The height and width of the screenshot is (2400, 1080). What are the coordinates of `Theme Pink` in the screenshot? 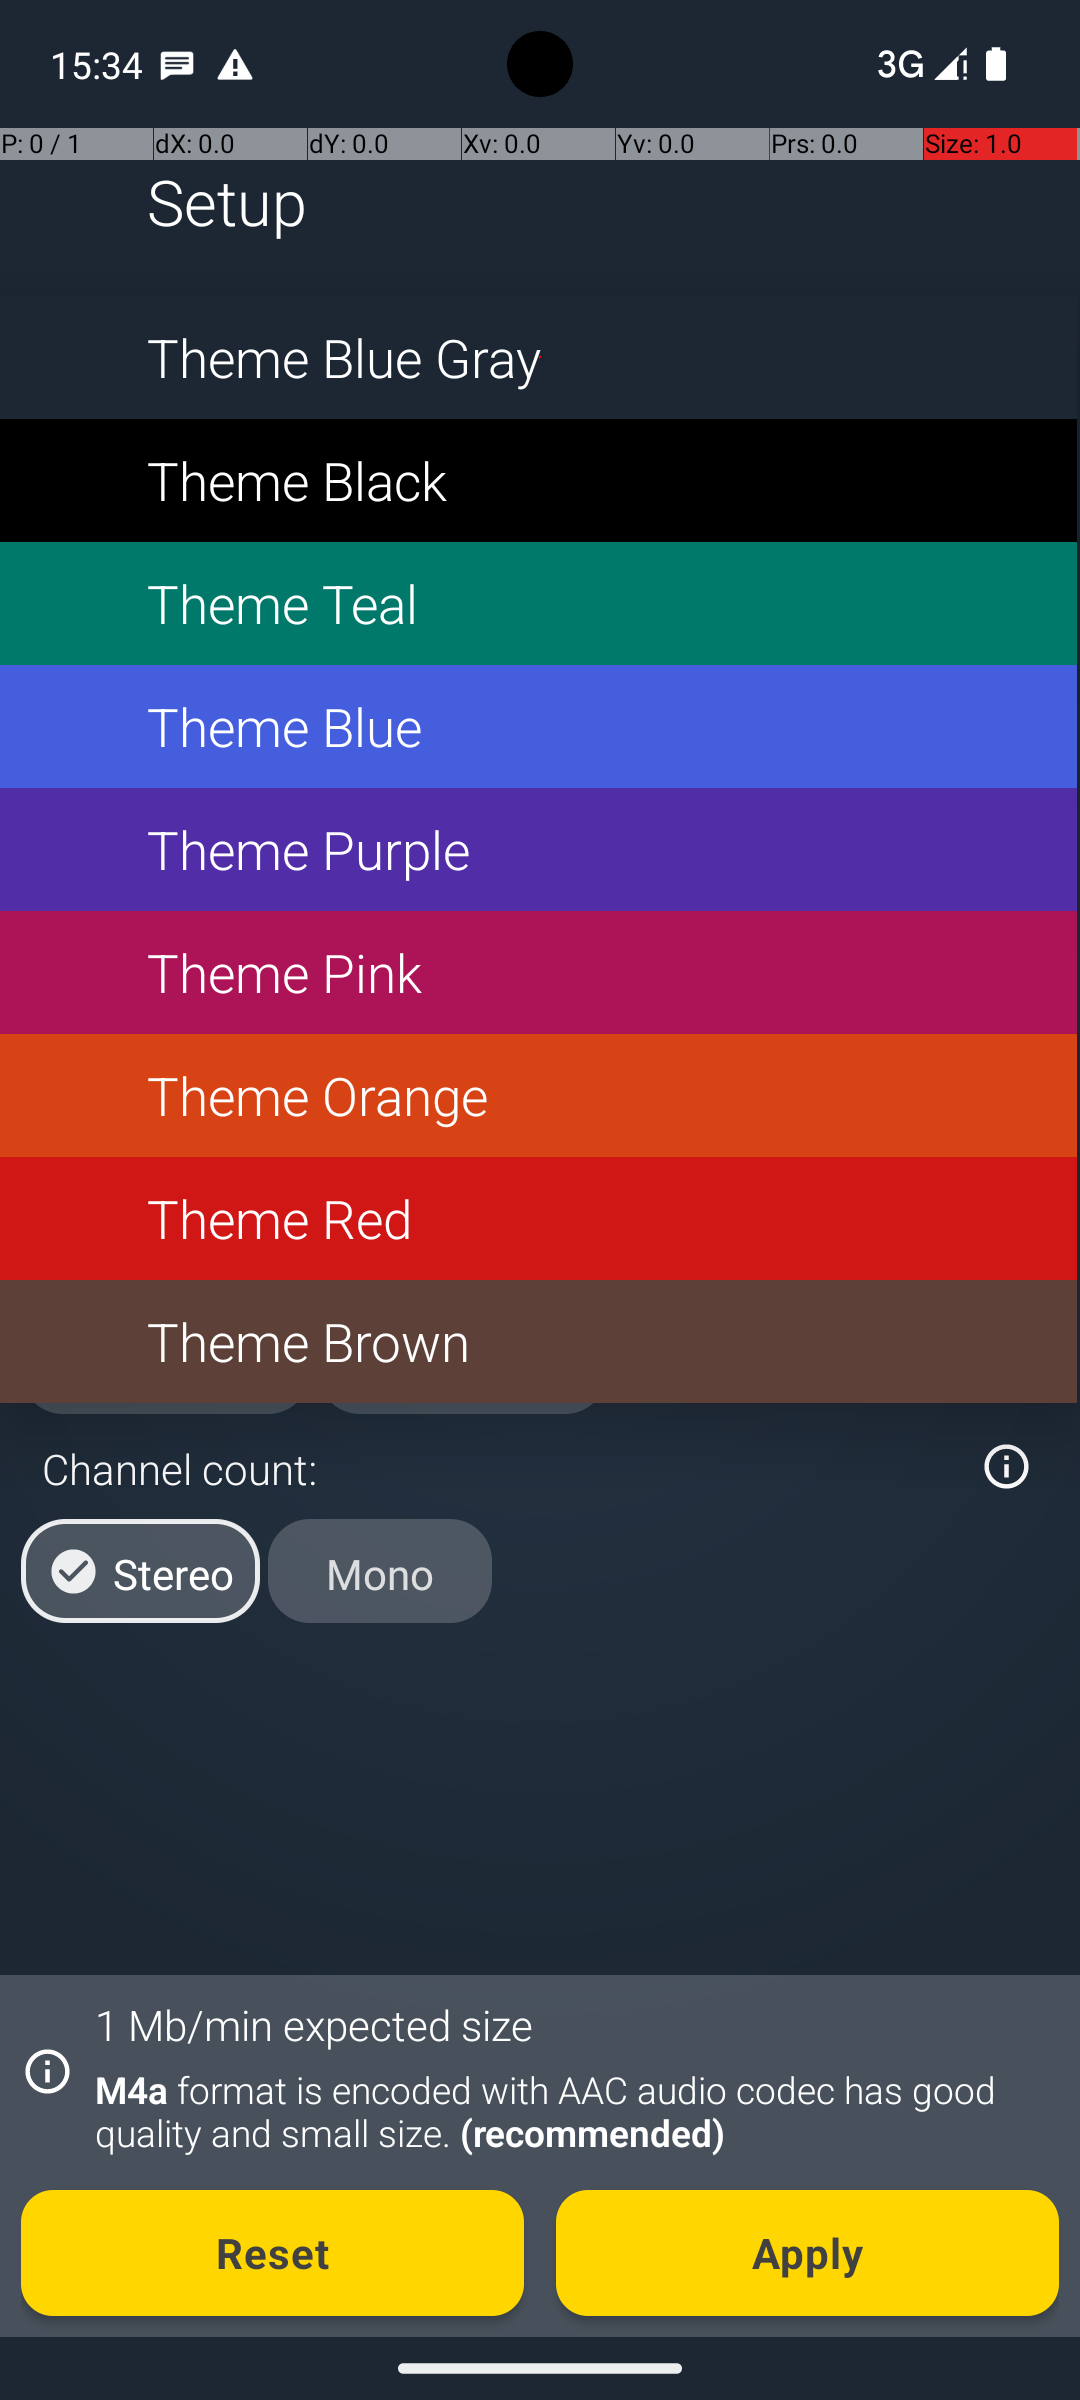 It's located at (538, 972).